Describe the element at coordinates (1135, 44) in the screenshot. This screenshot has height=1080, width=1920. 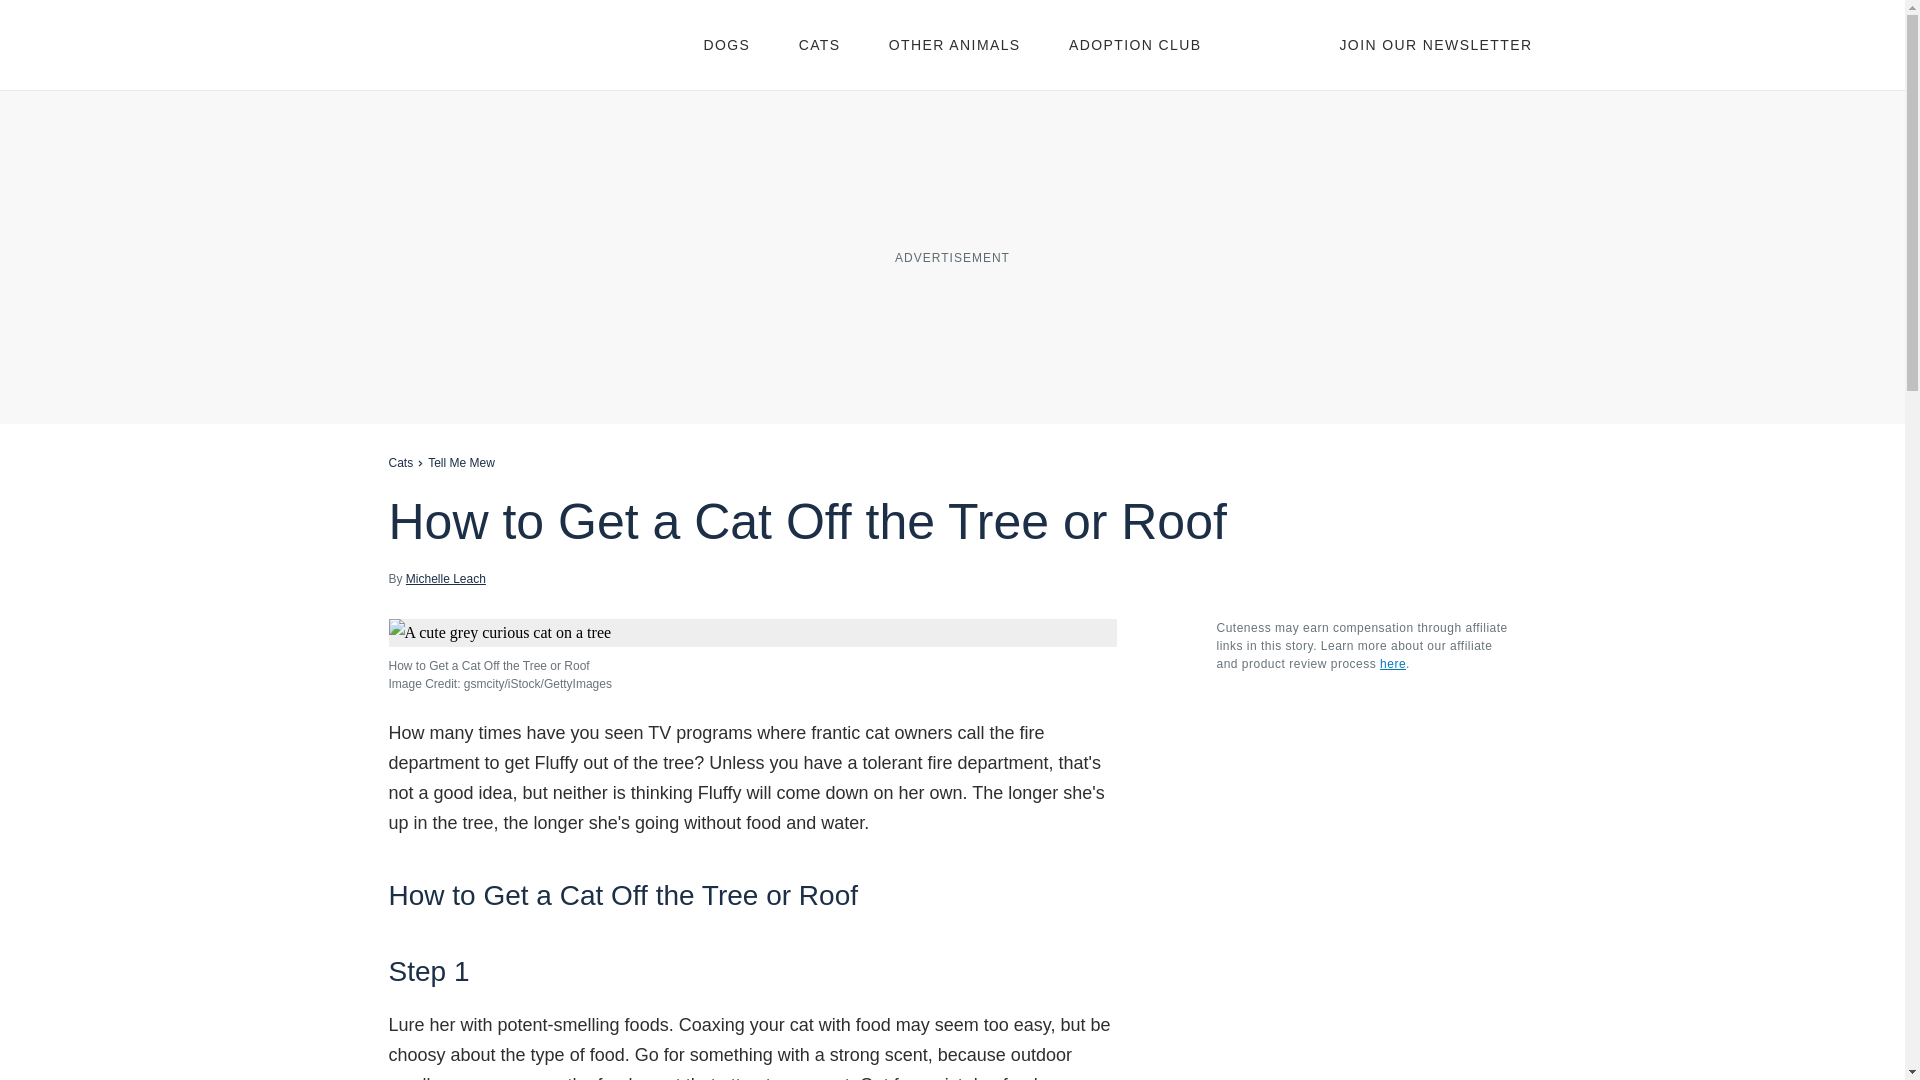
I see `ADOPTION CLUB` at that location.